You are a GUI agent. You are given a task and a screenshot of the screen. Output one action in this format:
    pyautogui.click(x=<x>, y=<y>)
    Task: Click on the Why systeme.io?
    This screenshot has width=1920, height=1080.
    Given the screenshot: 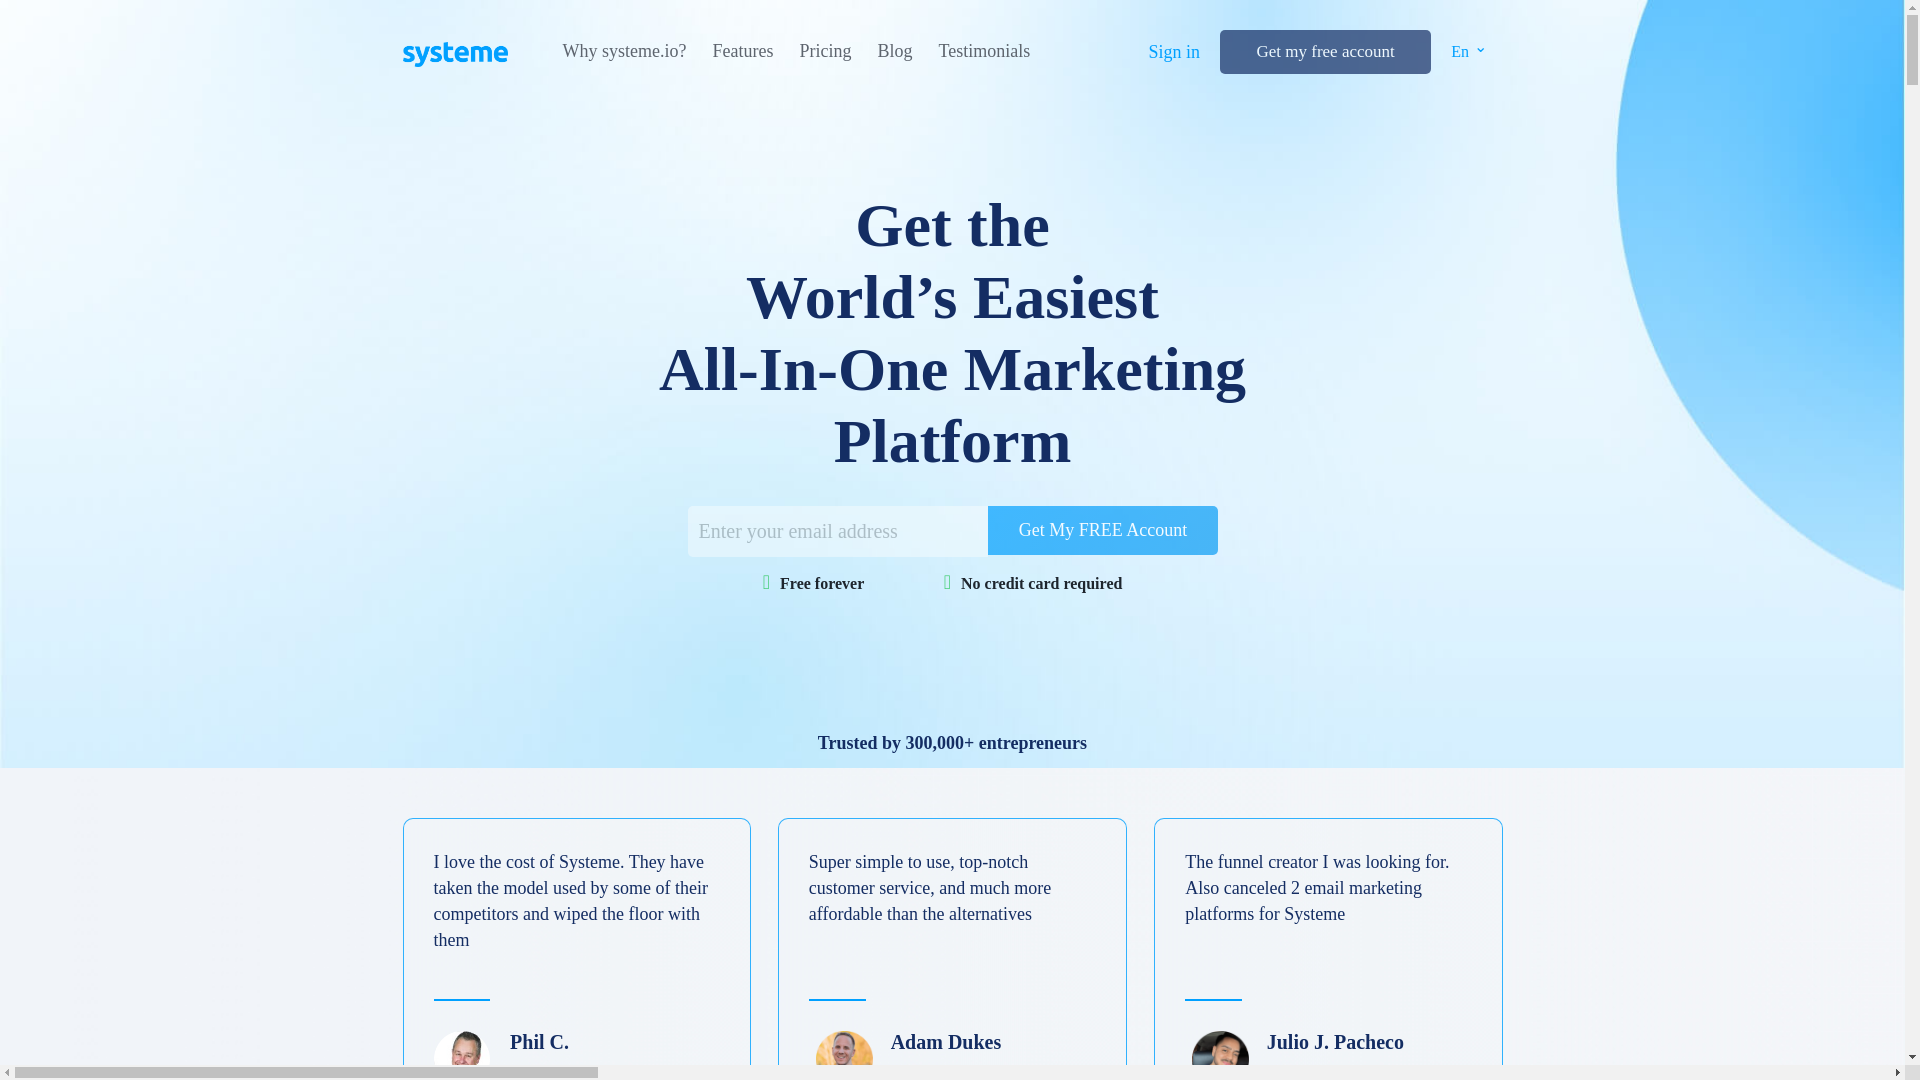 What is the action you would take?
    pyautogui.click(x=624, y=51)
    